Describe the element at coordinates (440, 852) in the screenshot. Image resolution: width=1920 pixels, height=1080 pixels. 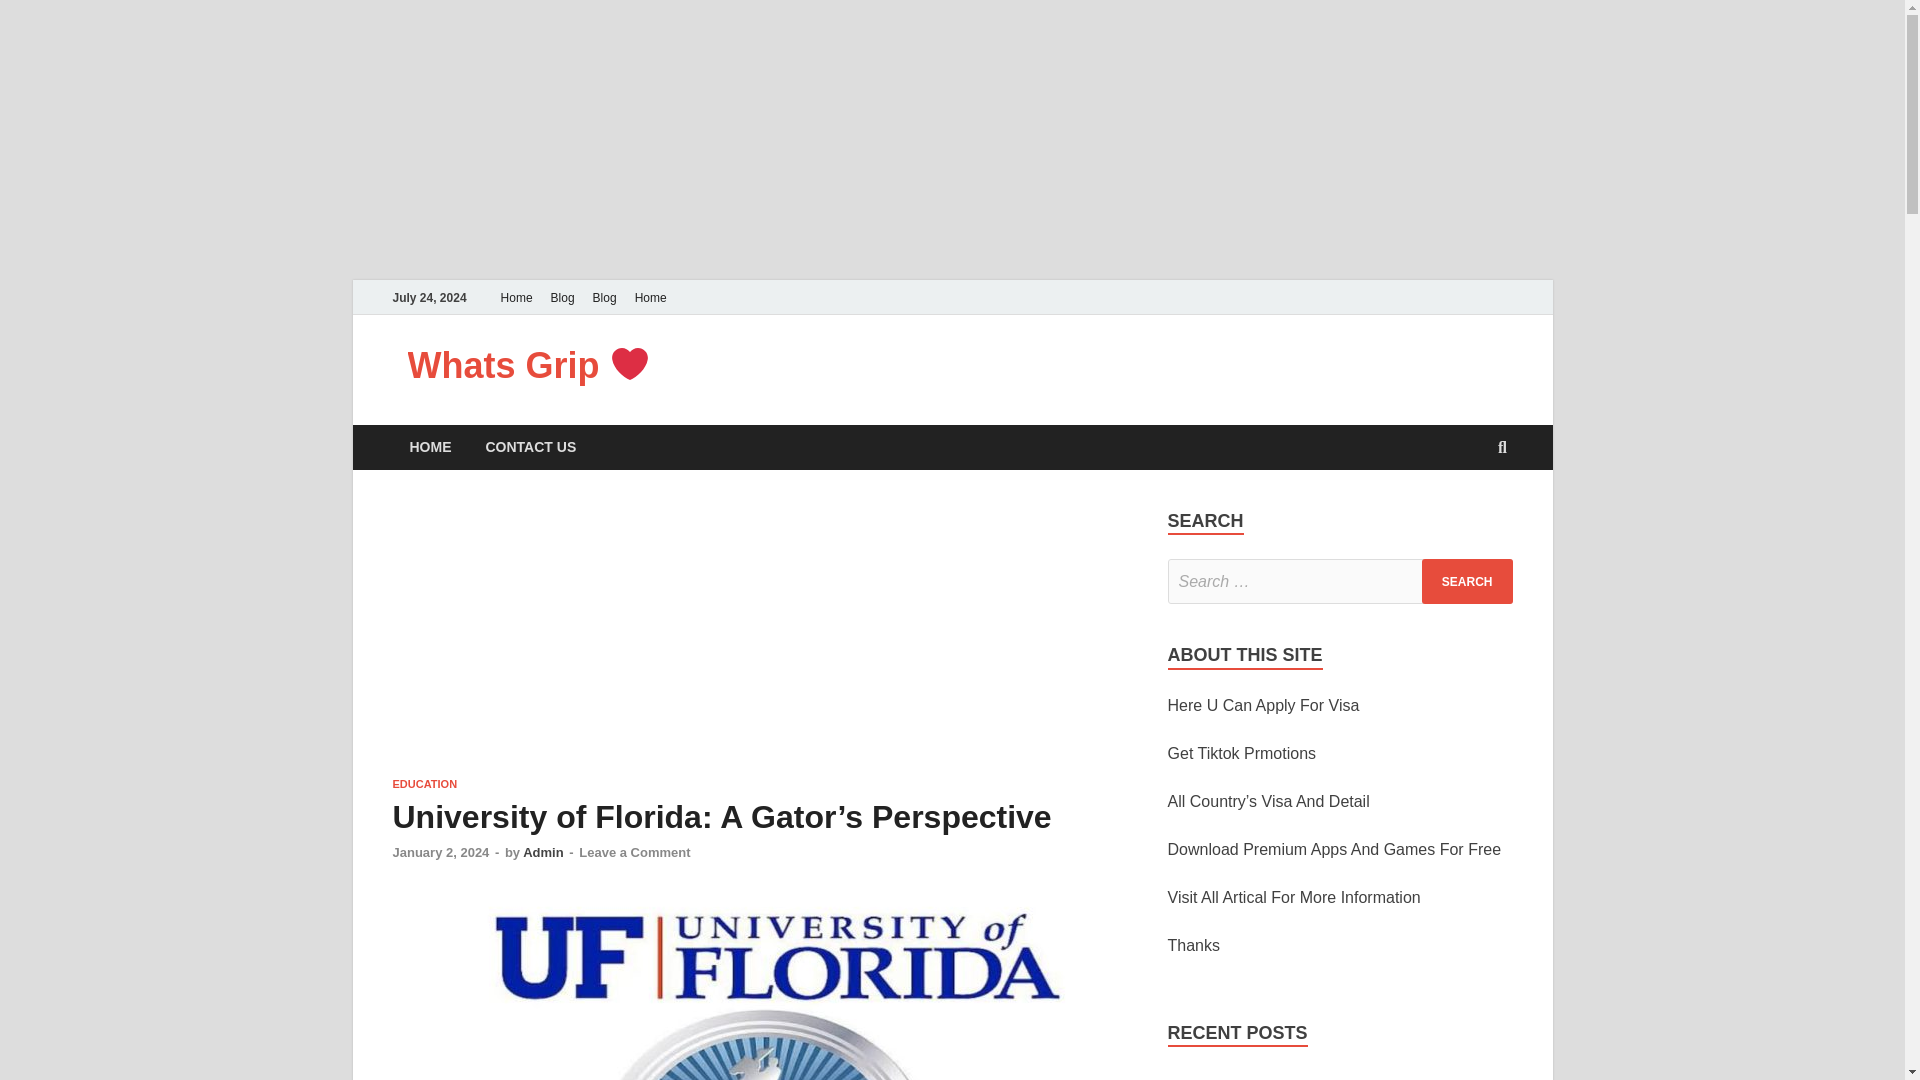
I see `January 2, 2024` at that location.